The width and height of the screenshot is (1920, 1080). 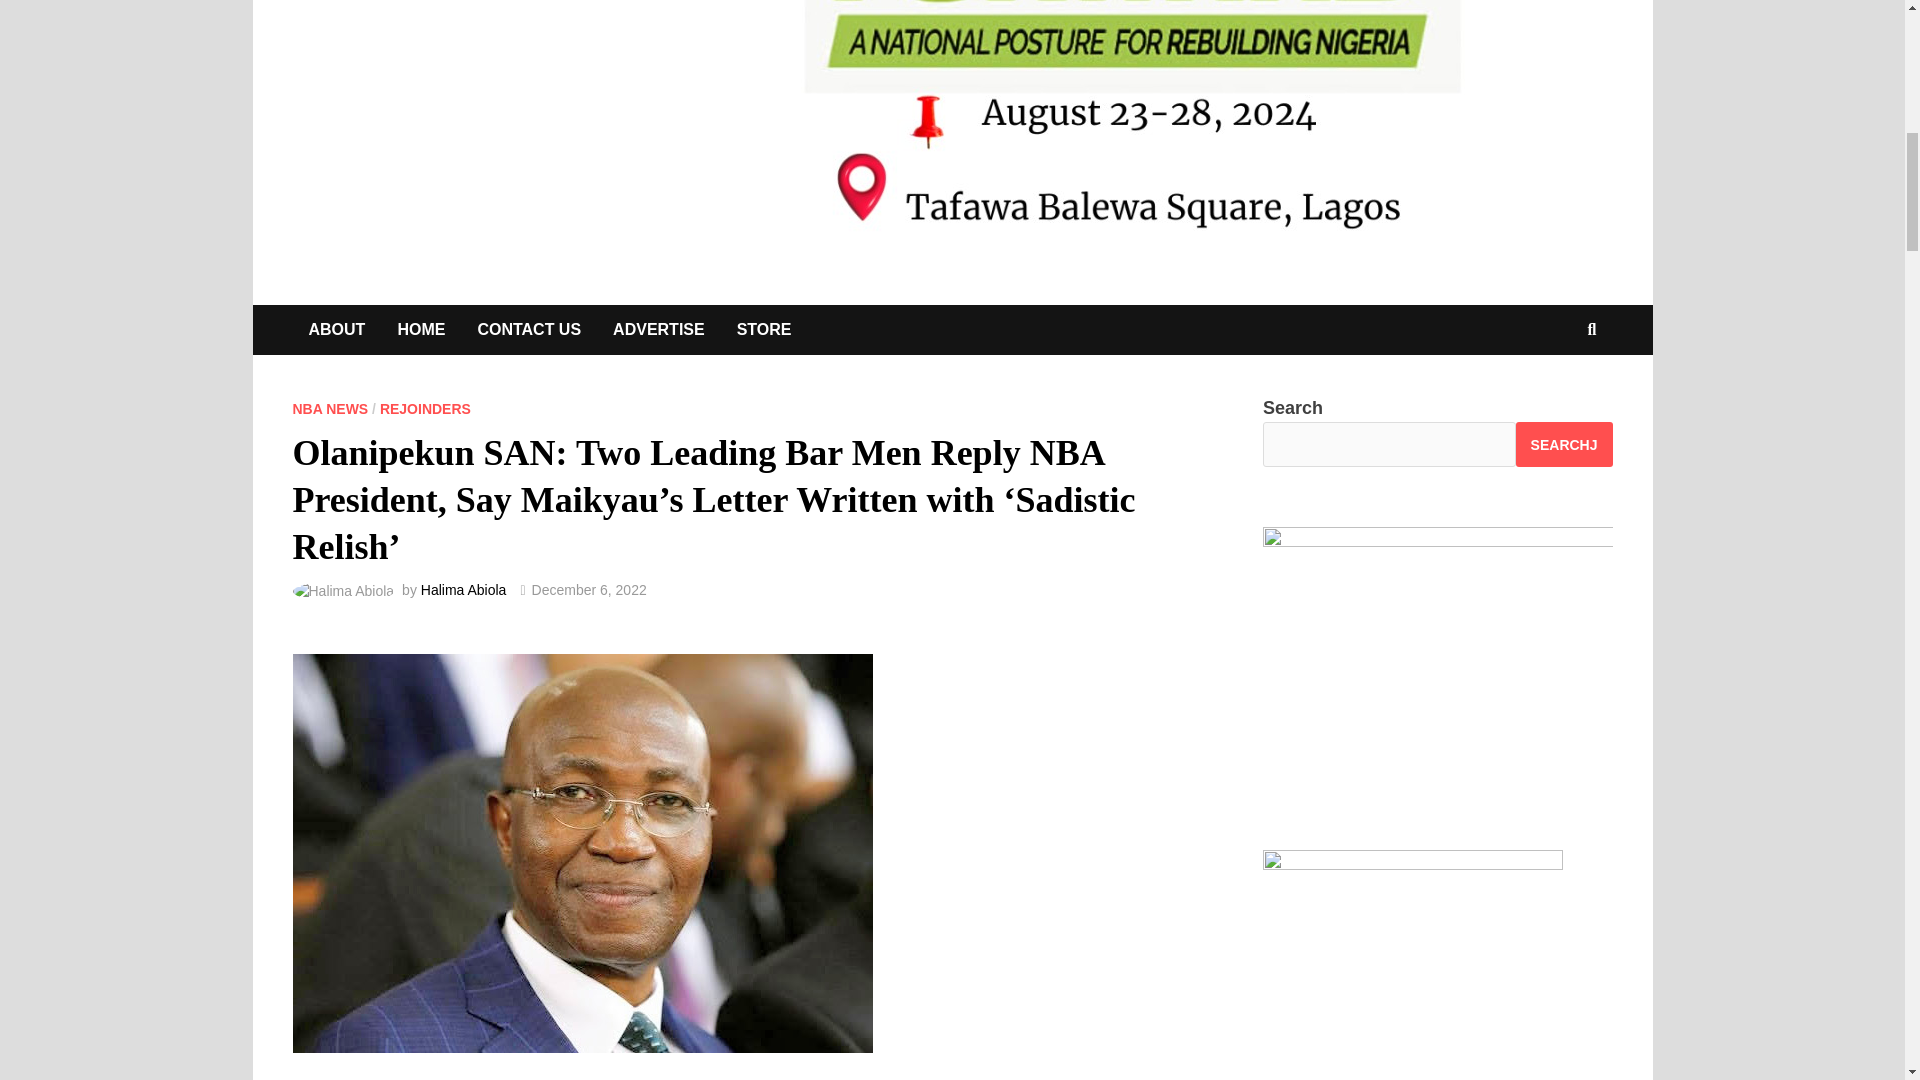 What do you see at coordinates (330, 408) in the screenshot?
I see `NBA NEWS` at bounding box center [330, 408].